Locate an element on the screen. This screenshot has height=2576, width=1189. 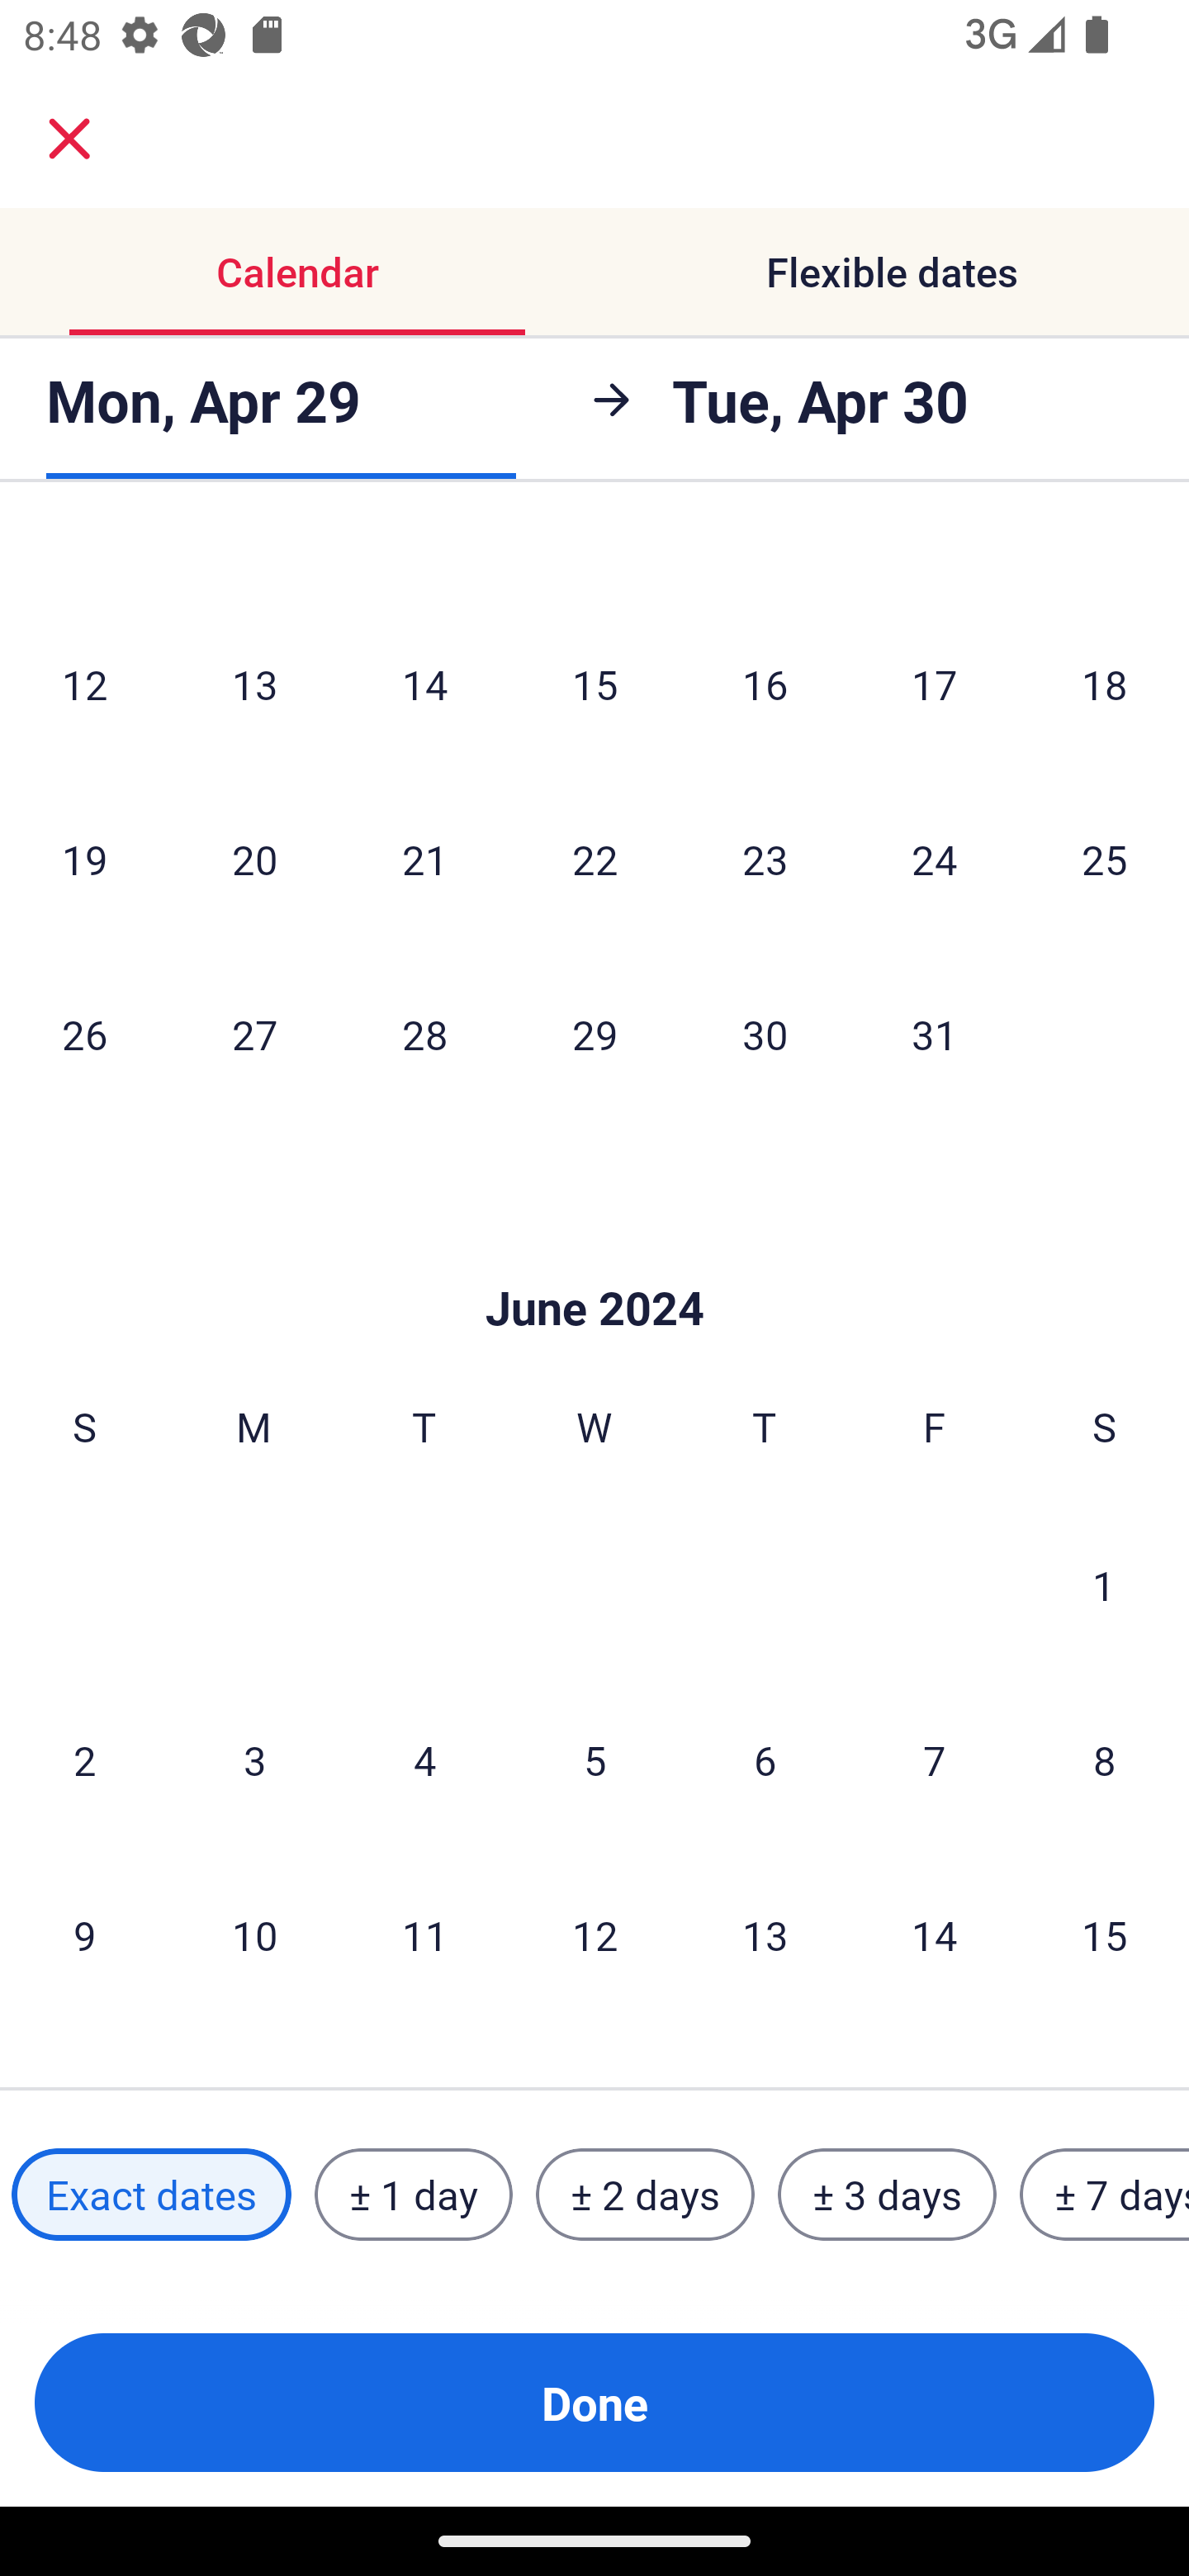
29 Wednesday, May 29, 2024 is located at coordinates (594, 1034).